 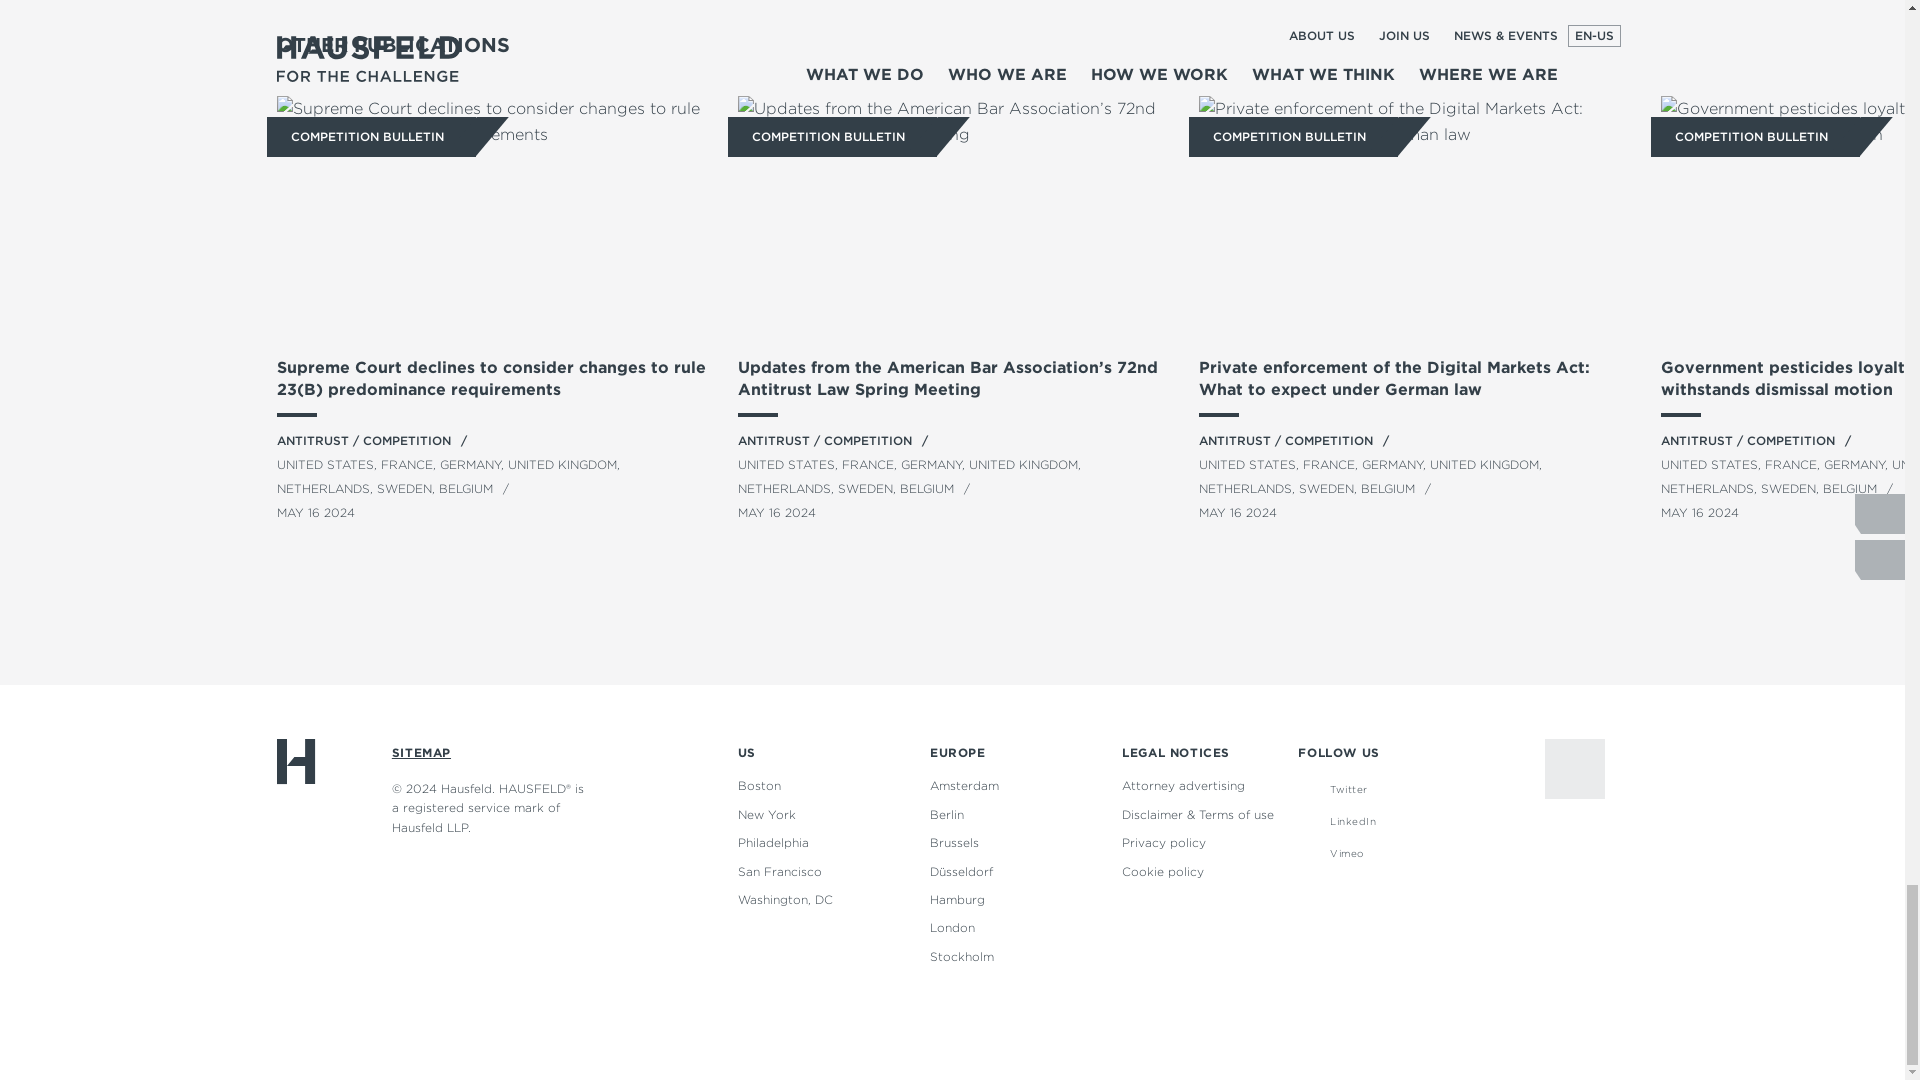 I want to click on Logo - small, so click(x=295, y=762).